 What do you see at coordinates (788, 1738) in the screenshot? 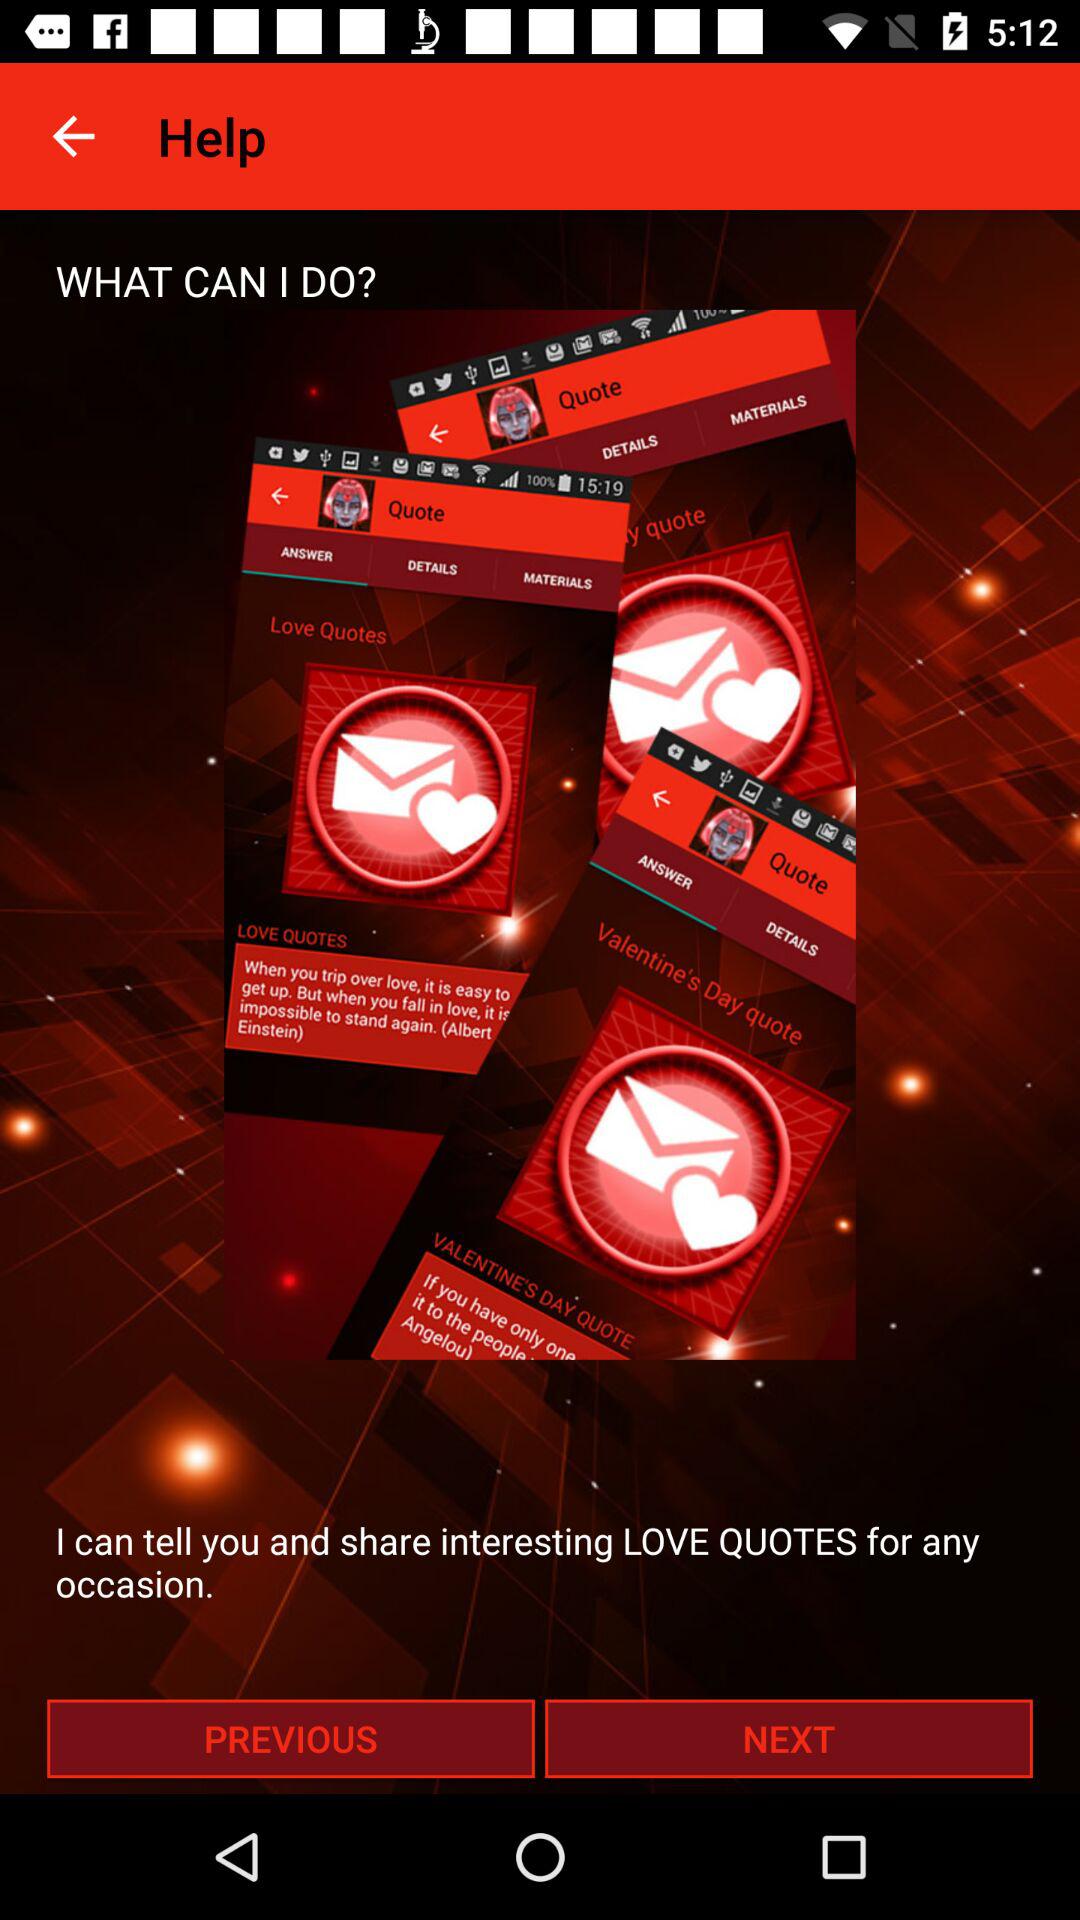
I see `choose the item to the right of previous item` at bounding box center [788, 1738].